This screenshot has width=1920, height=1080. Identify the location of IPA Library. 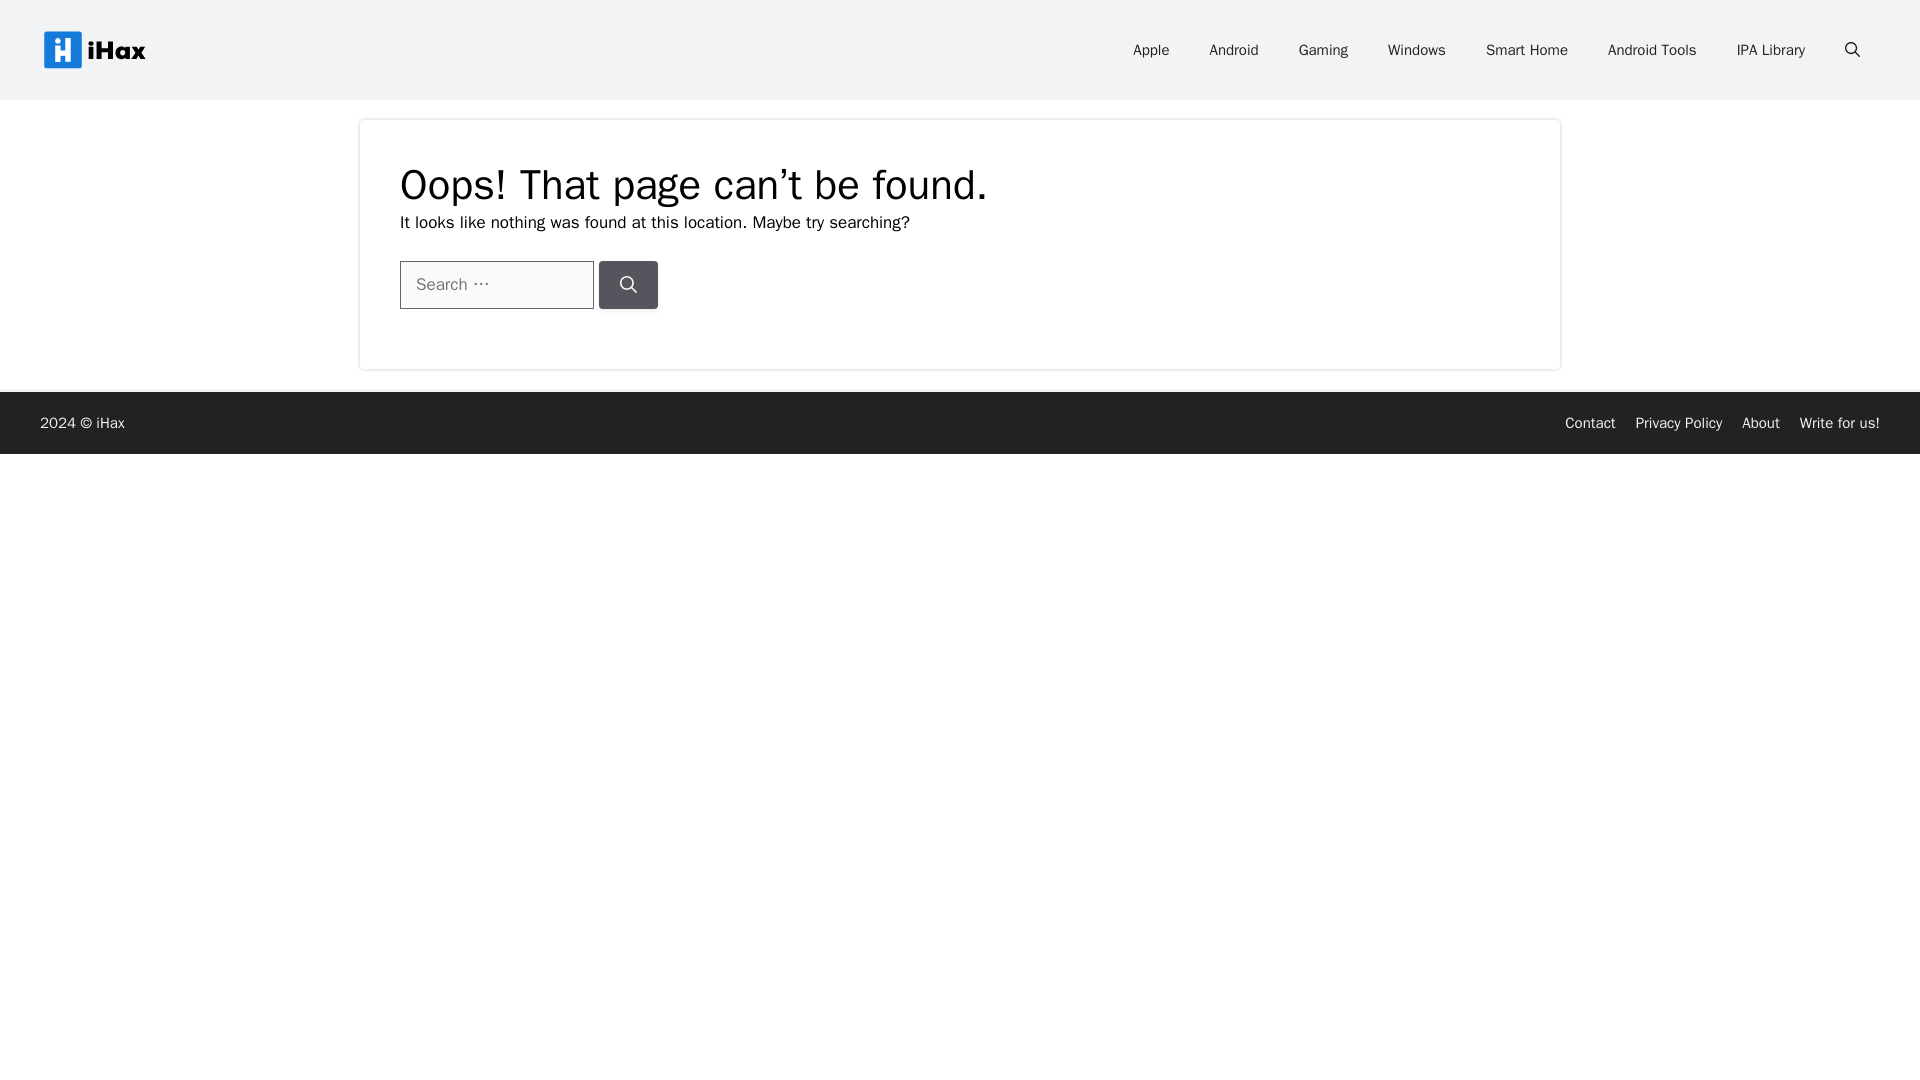
(1770, 50).